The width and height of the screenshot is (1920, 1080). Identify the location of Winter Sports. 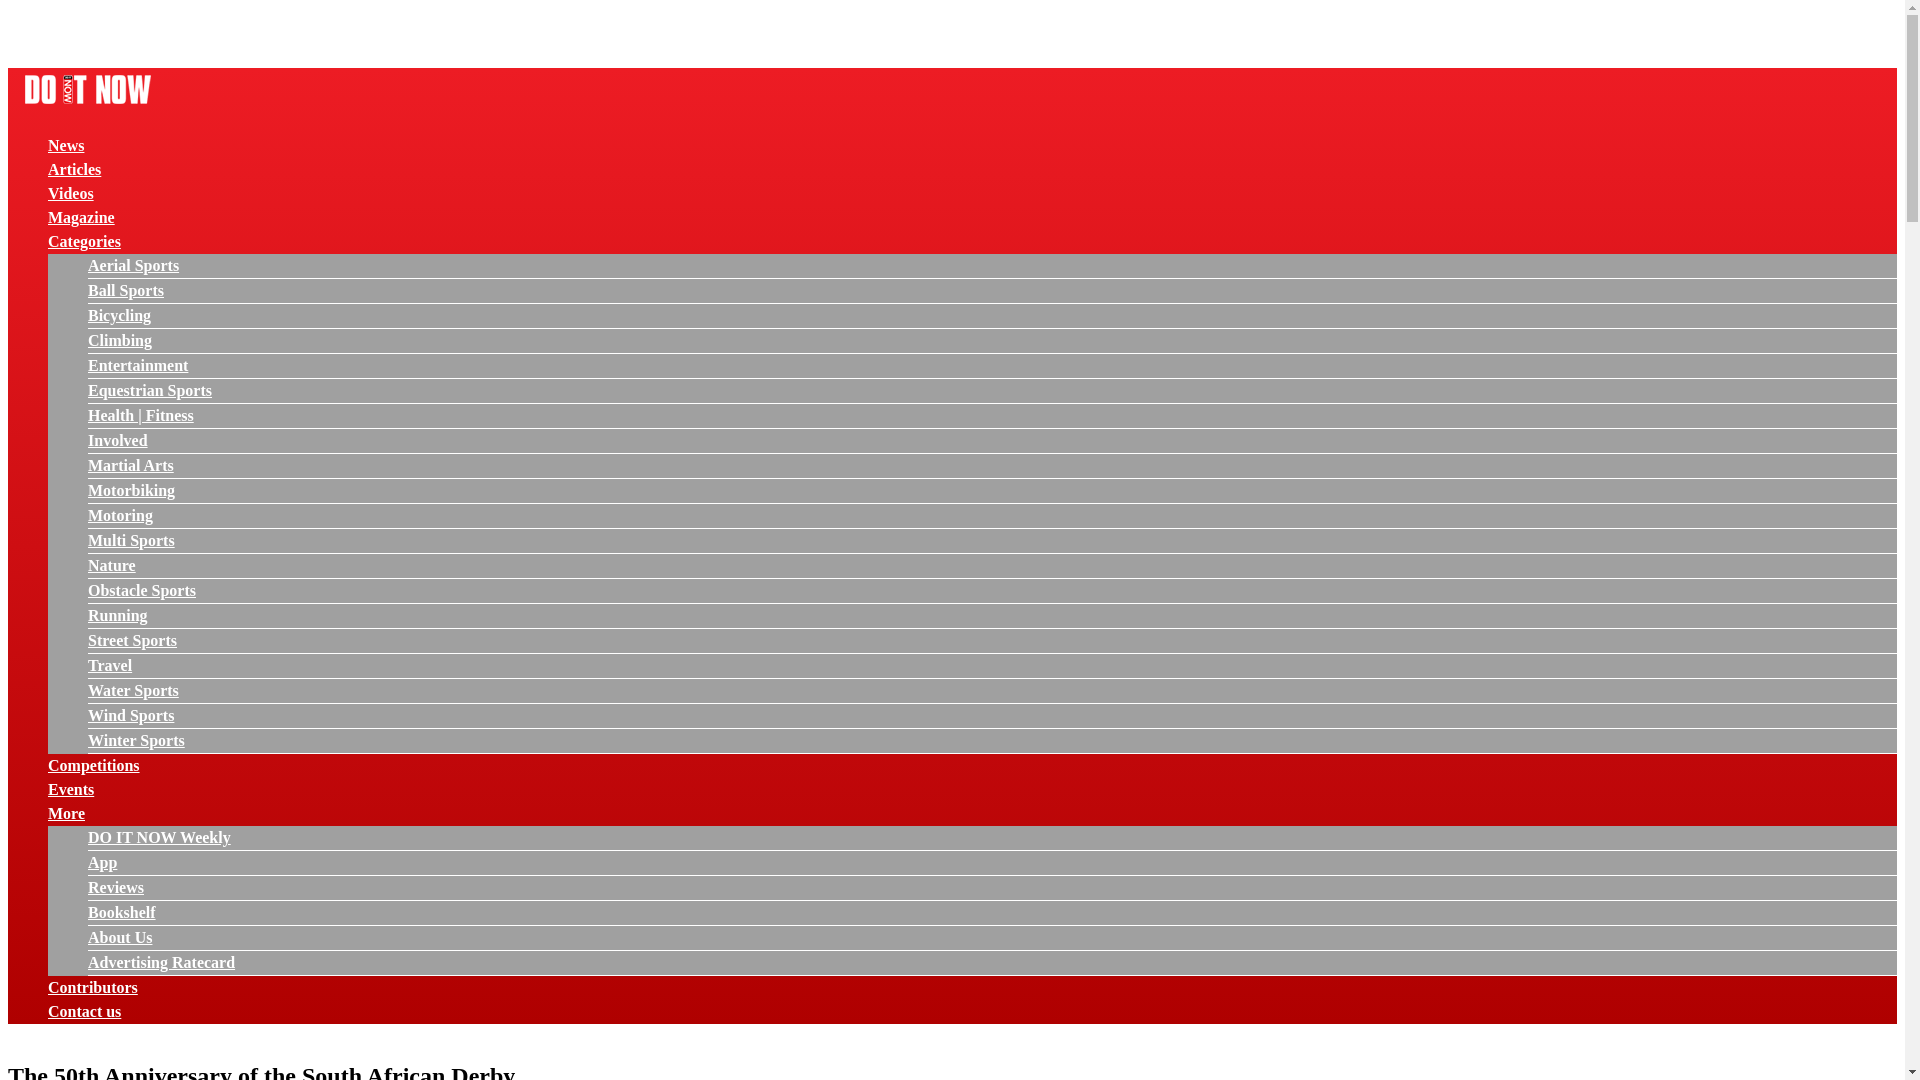
(136, 740).